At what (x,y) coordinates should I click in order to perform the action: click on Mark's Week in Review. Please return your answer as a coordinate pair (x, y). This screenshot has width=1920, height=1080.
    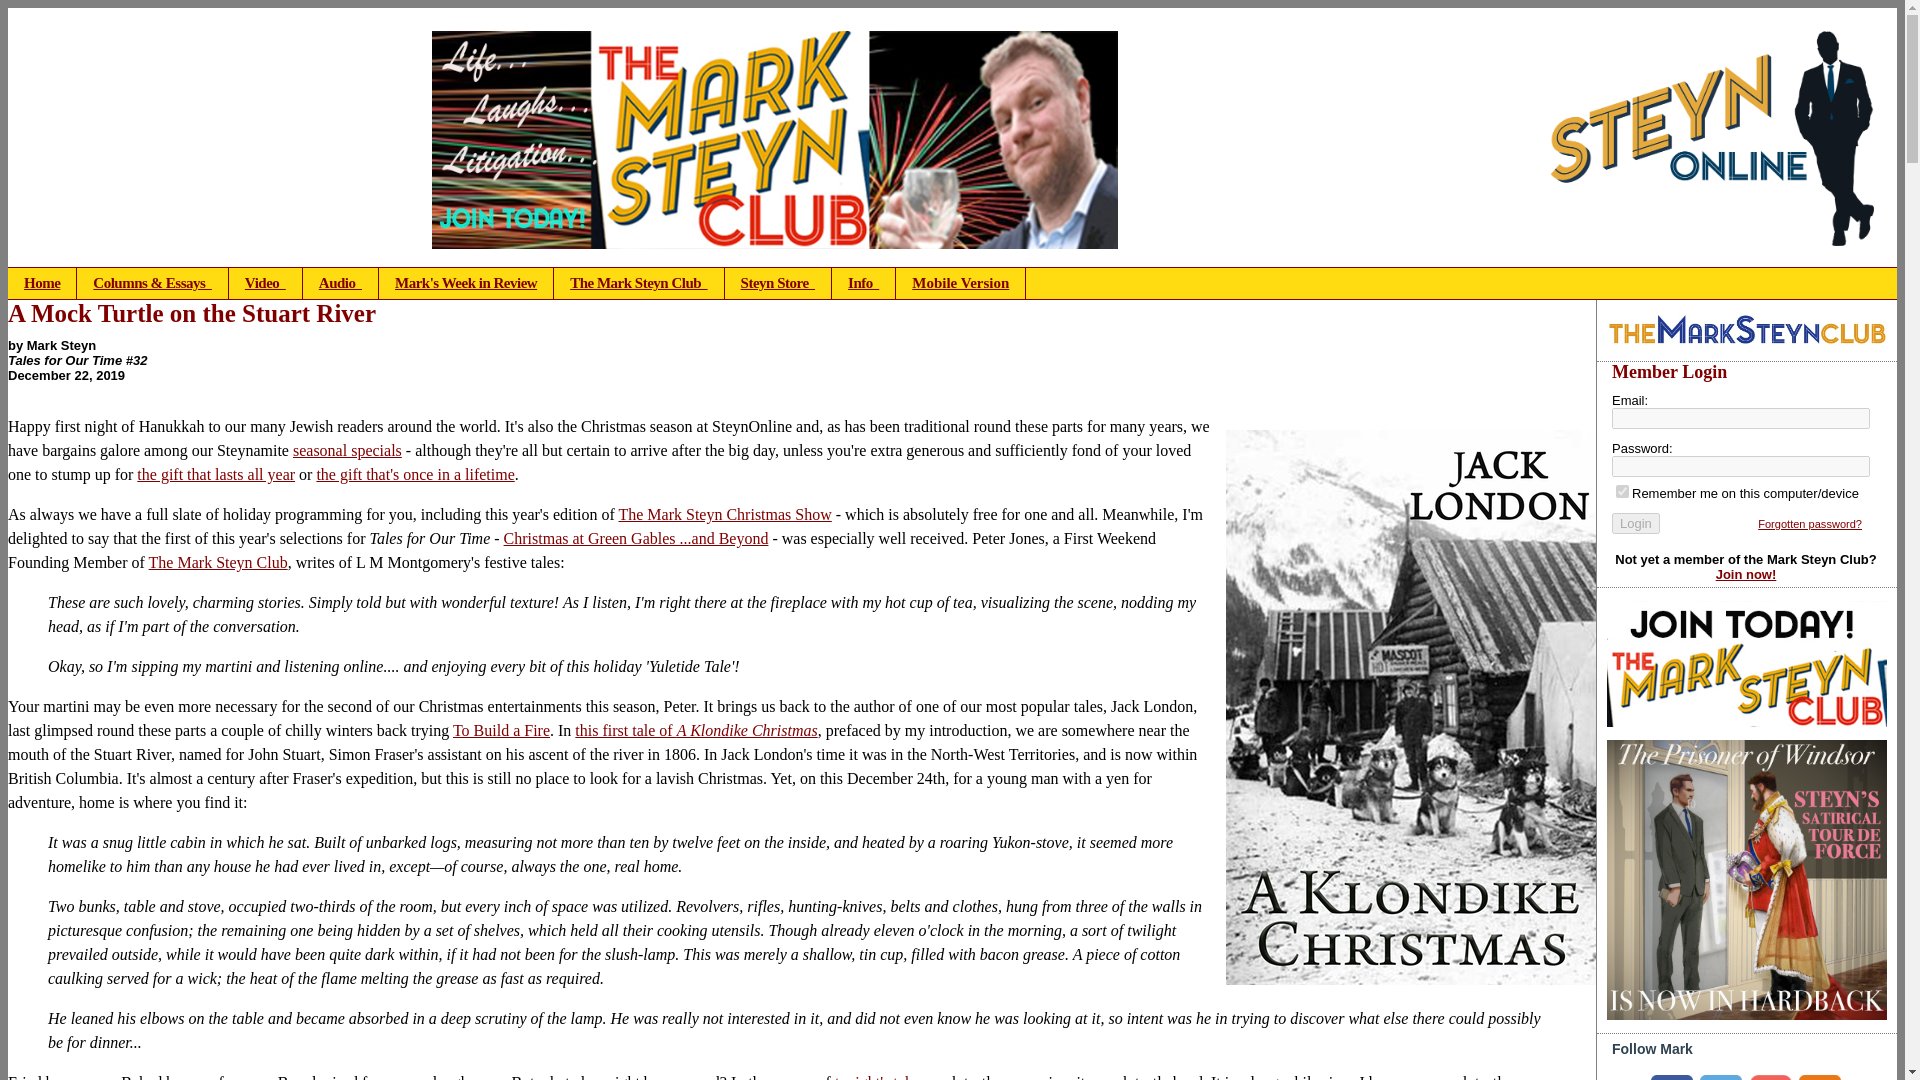
    Looking at the image, I should click on (466, 283).